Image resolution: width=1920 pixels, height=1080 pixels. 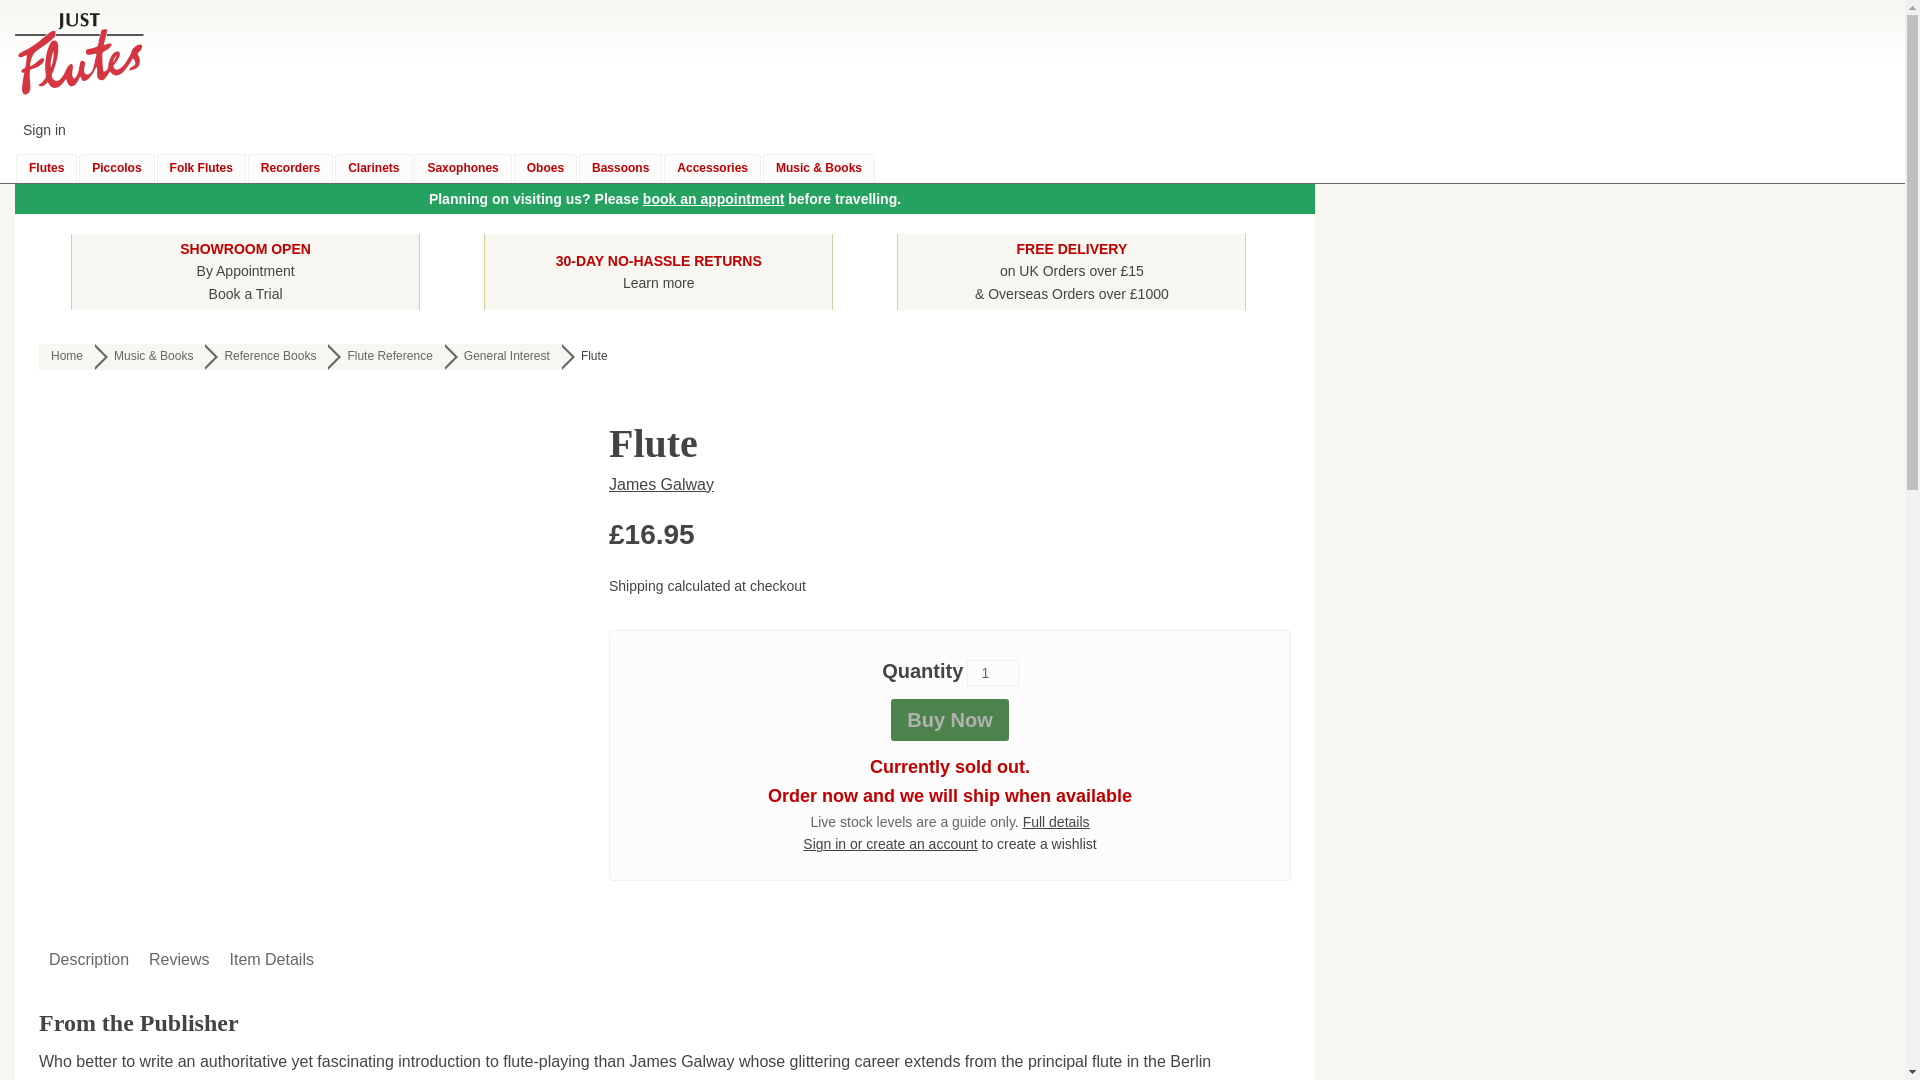 What do you see at coordinates (266, 357) in the screenshot?
I see `Description` at bounding box center [266, 357].